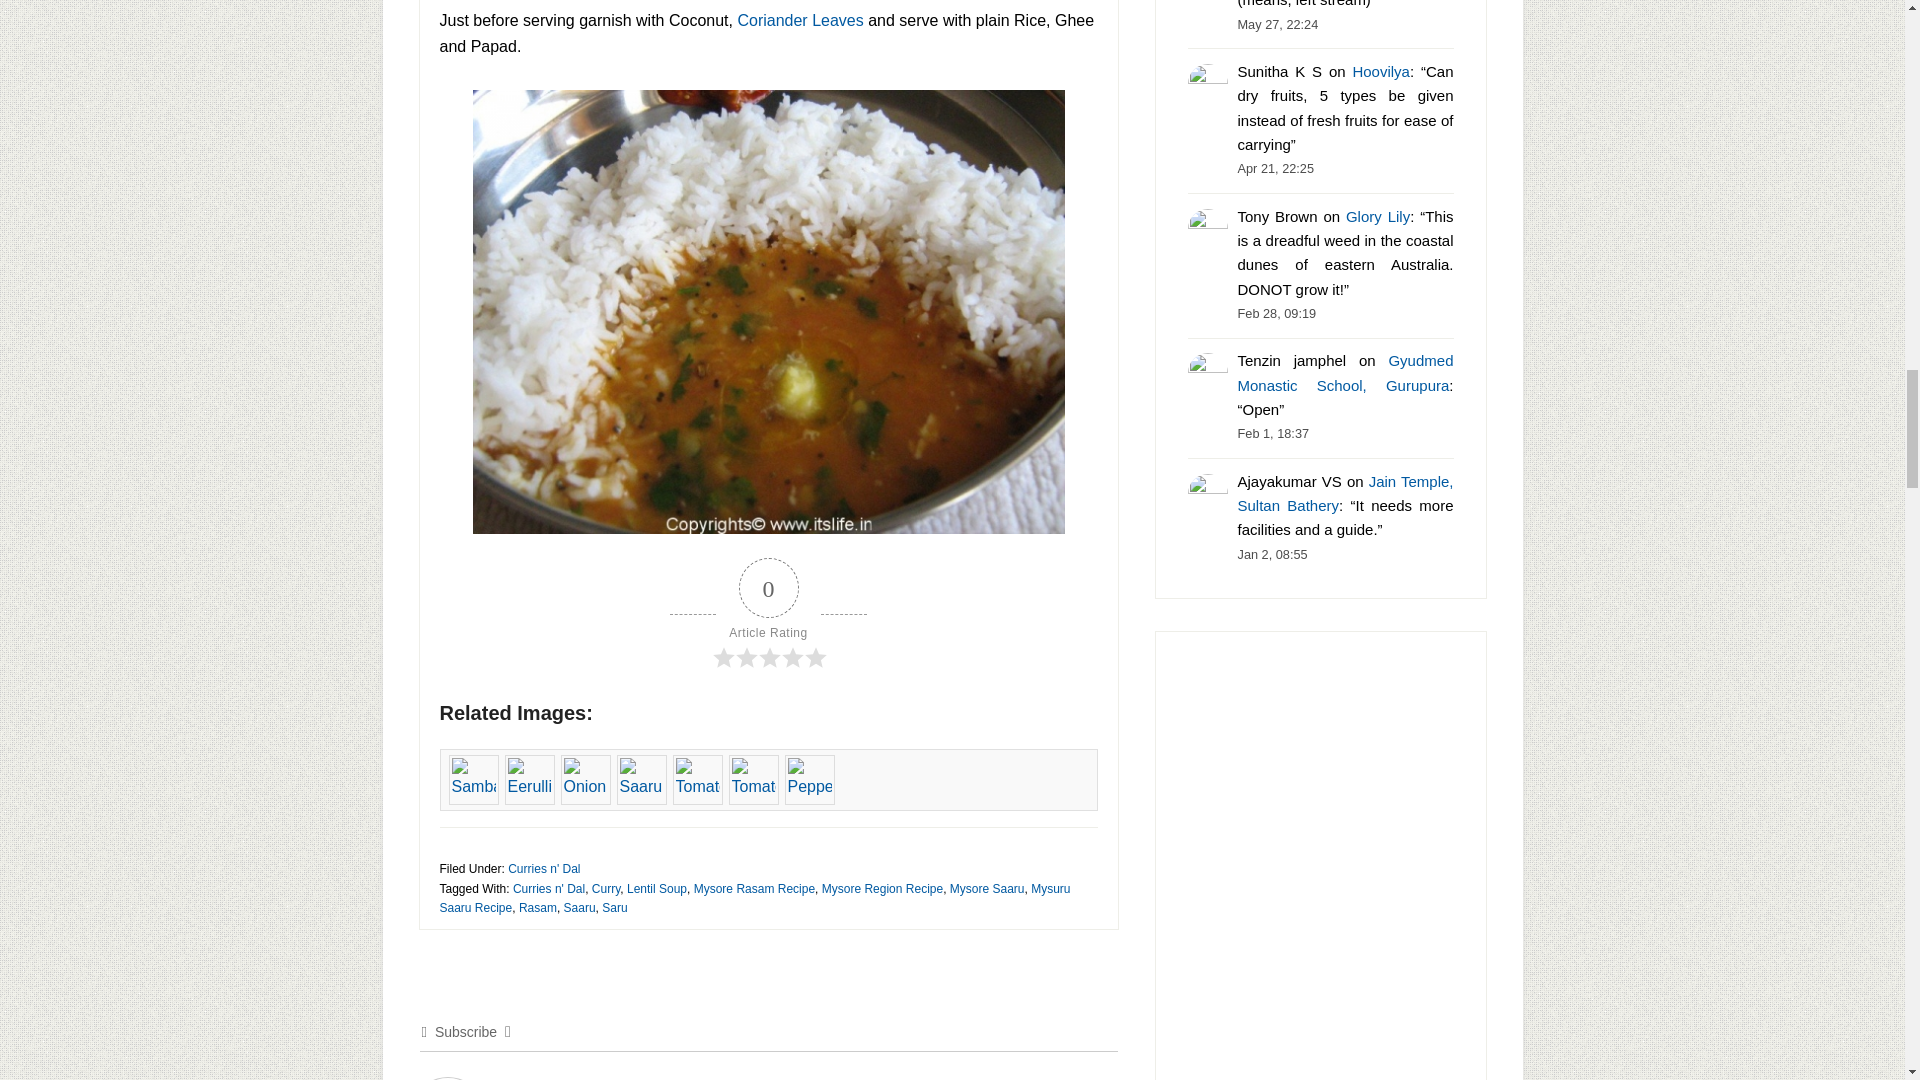  Describe the element at coordinates (544, 868) in the screenshot. I see `Curries n' Dal` at that location.